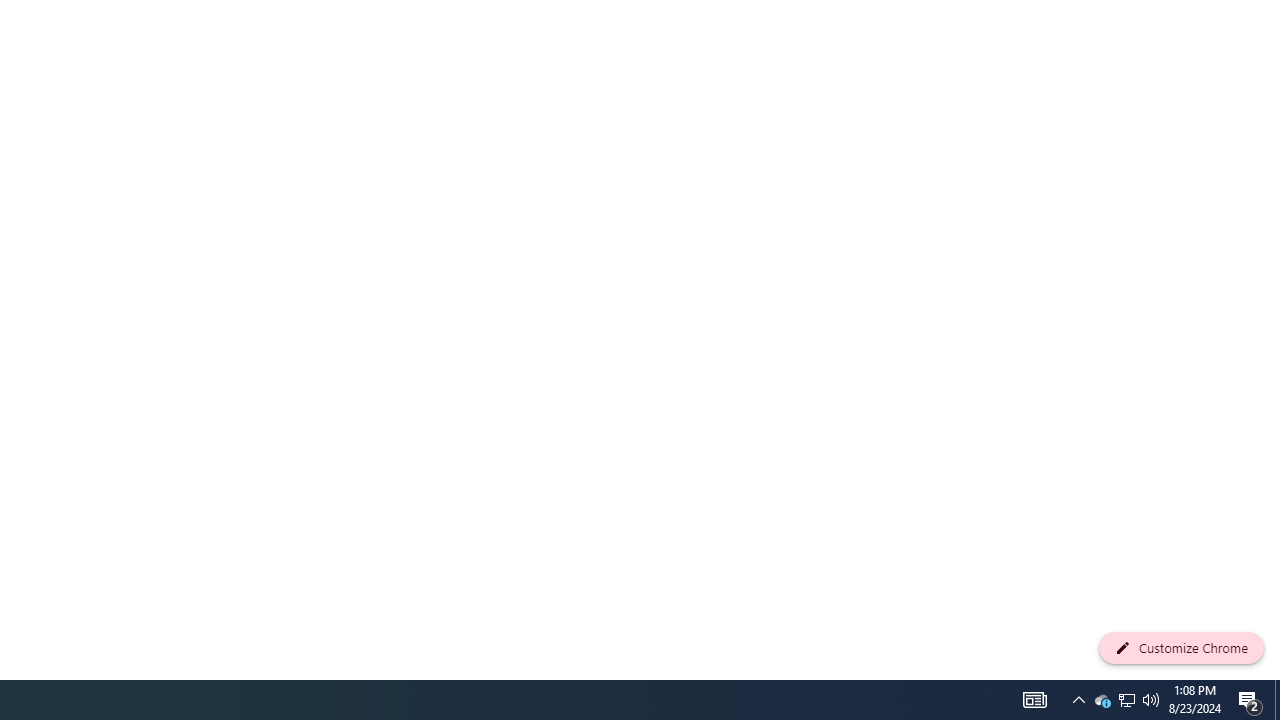 This screenshot has height=720, width=1280. Describe the element at coordinates (1102, 700) in the screenshot. I see `Notification Chevron` at that location.